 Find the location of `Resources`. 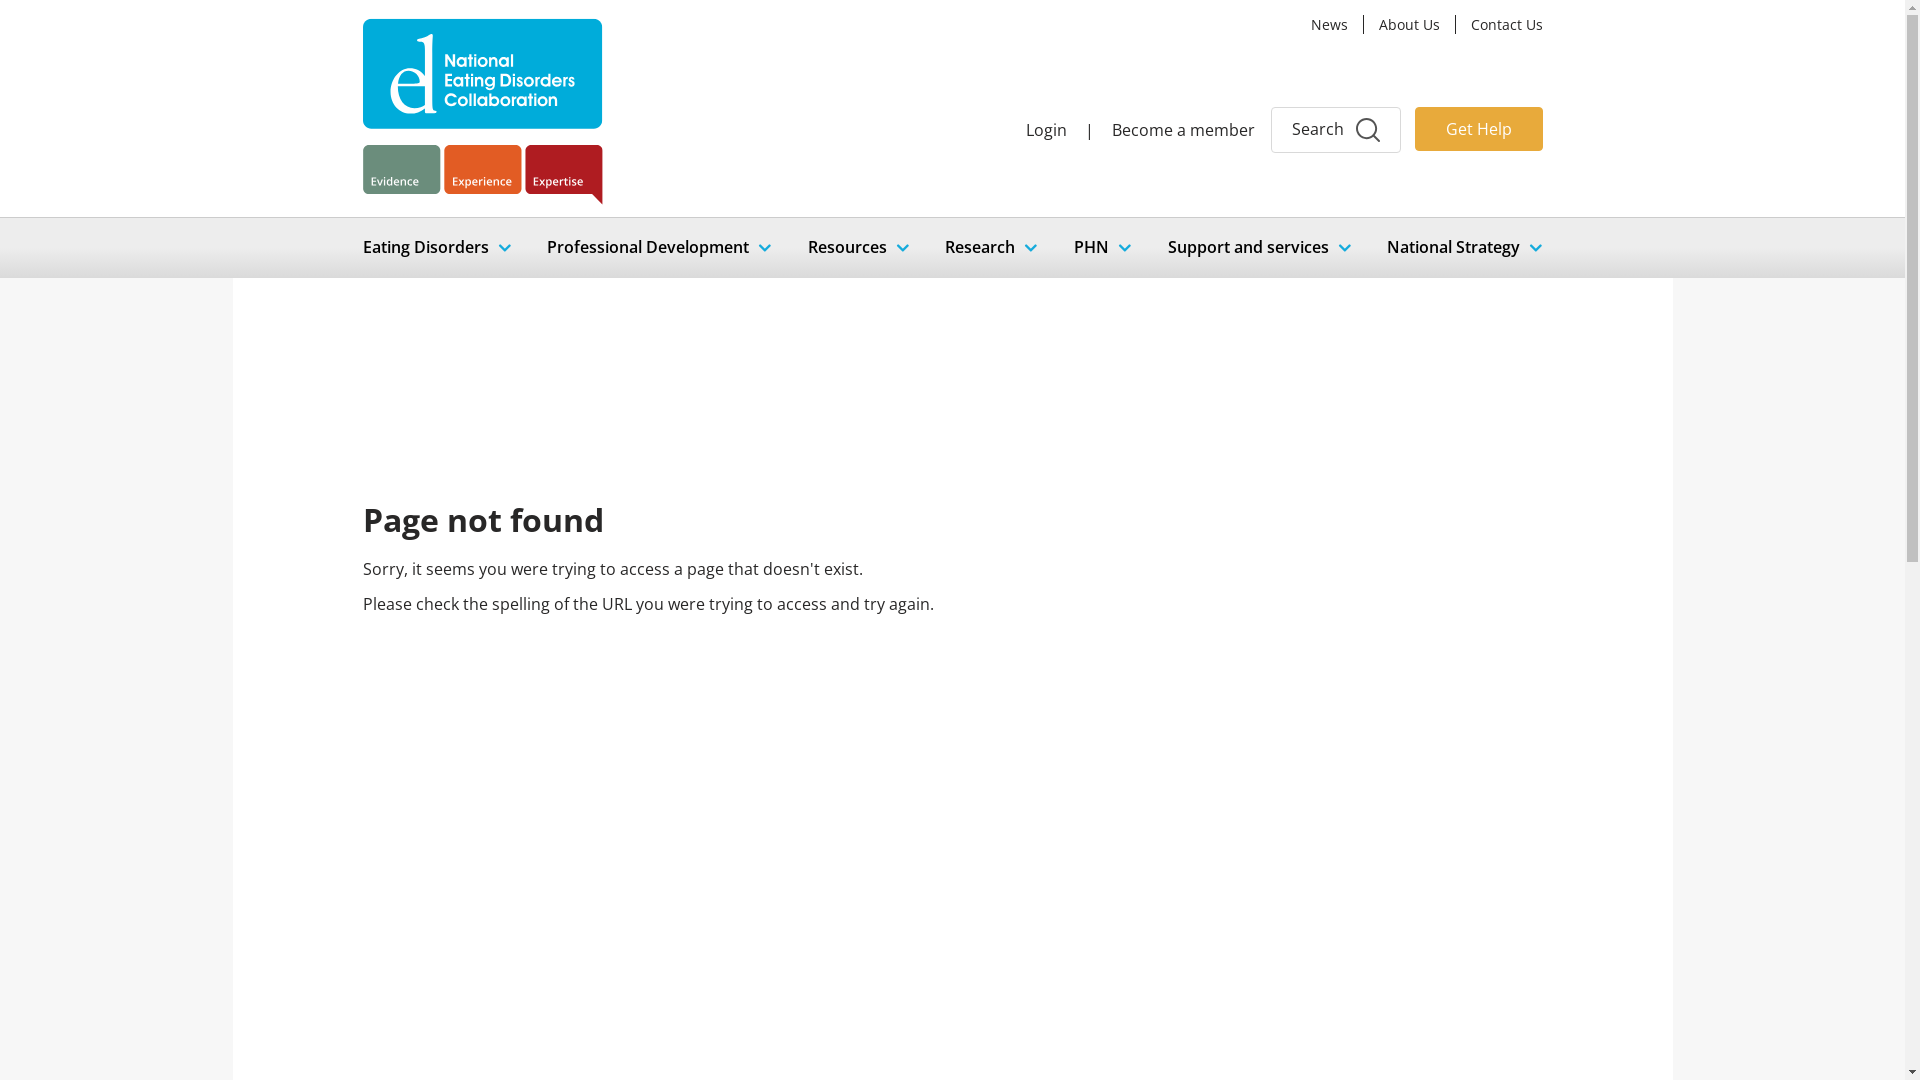

Resources is located at coordinates (858, 248).